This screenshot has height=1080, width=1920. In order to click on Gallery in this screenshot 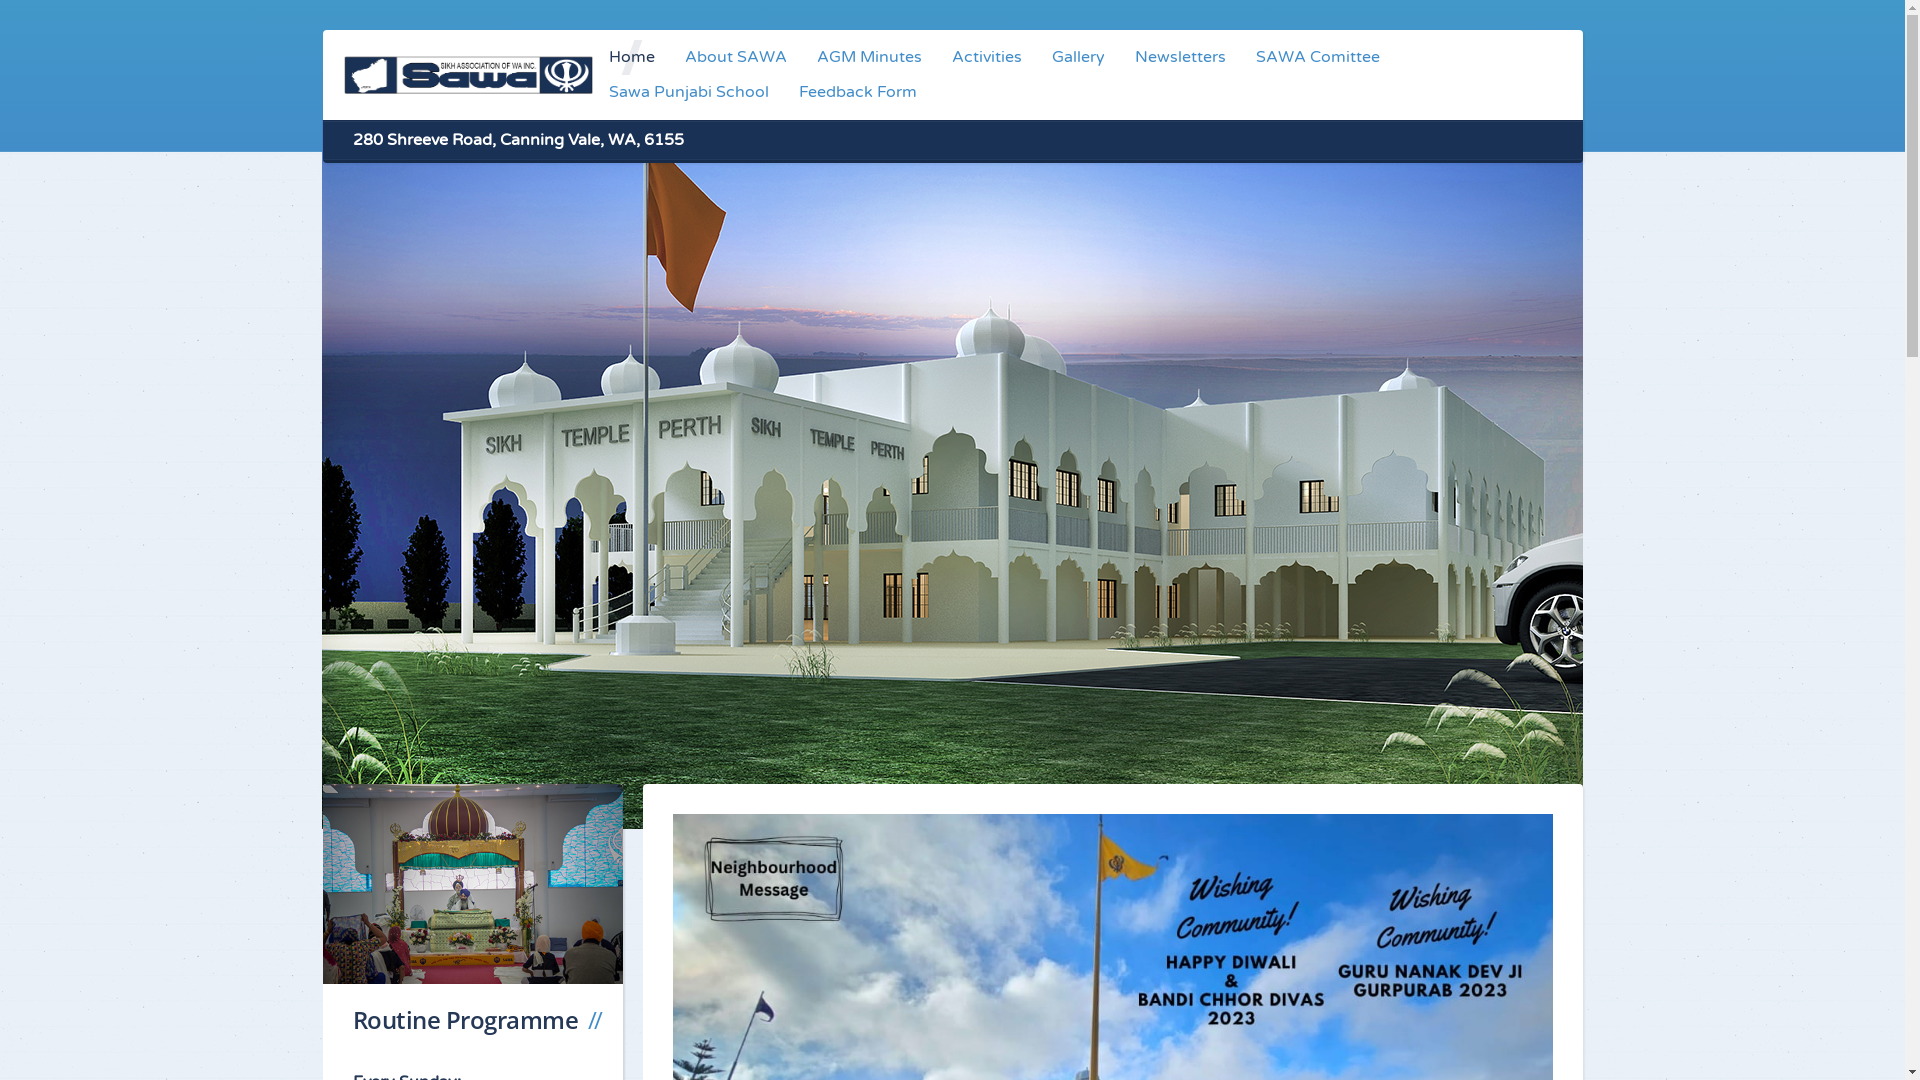, I will do `click(1078, 58)`.